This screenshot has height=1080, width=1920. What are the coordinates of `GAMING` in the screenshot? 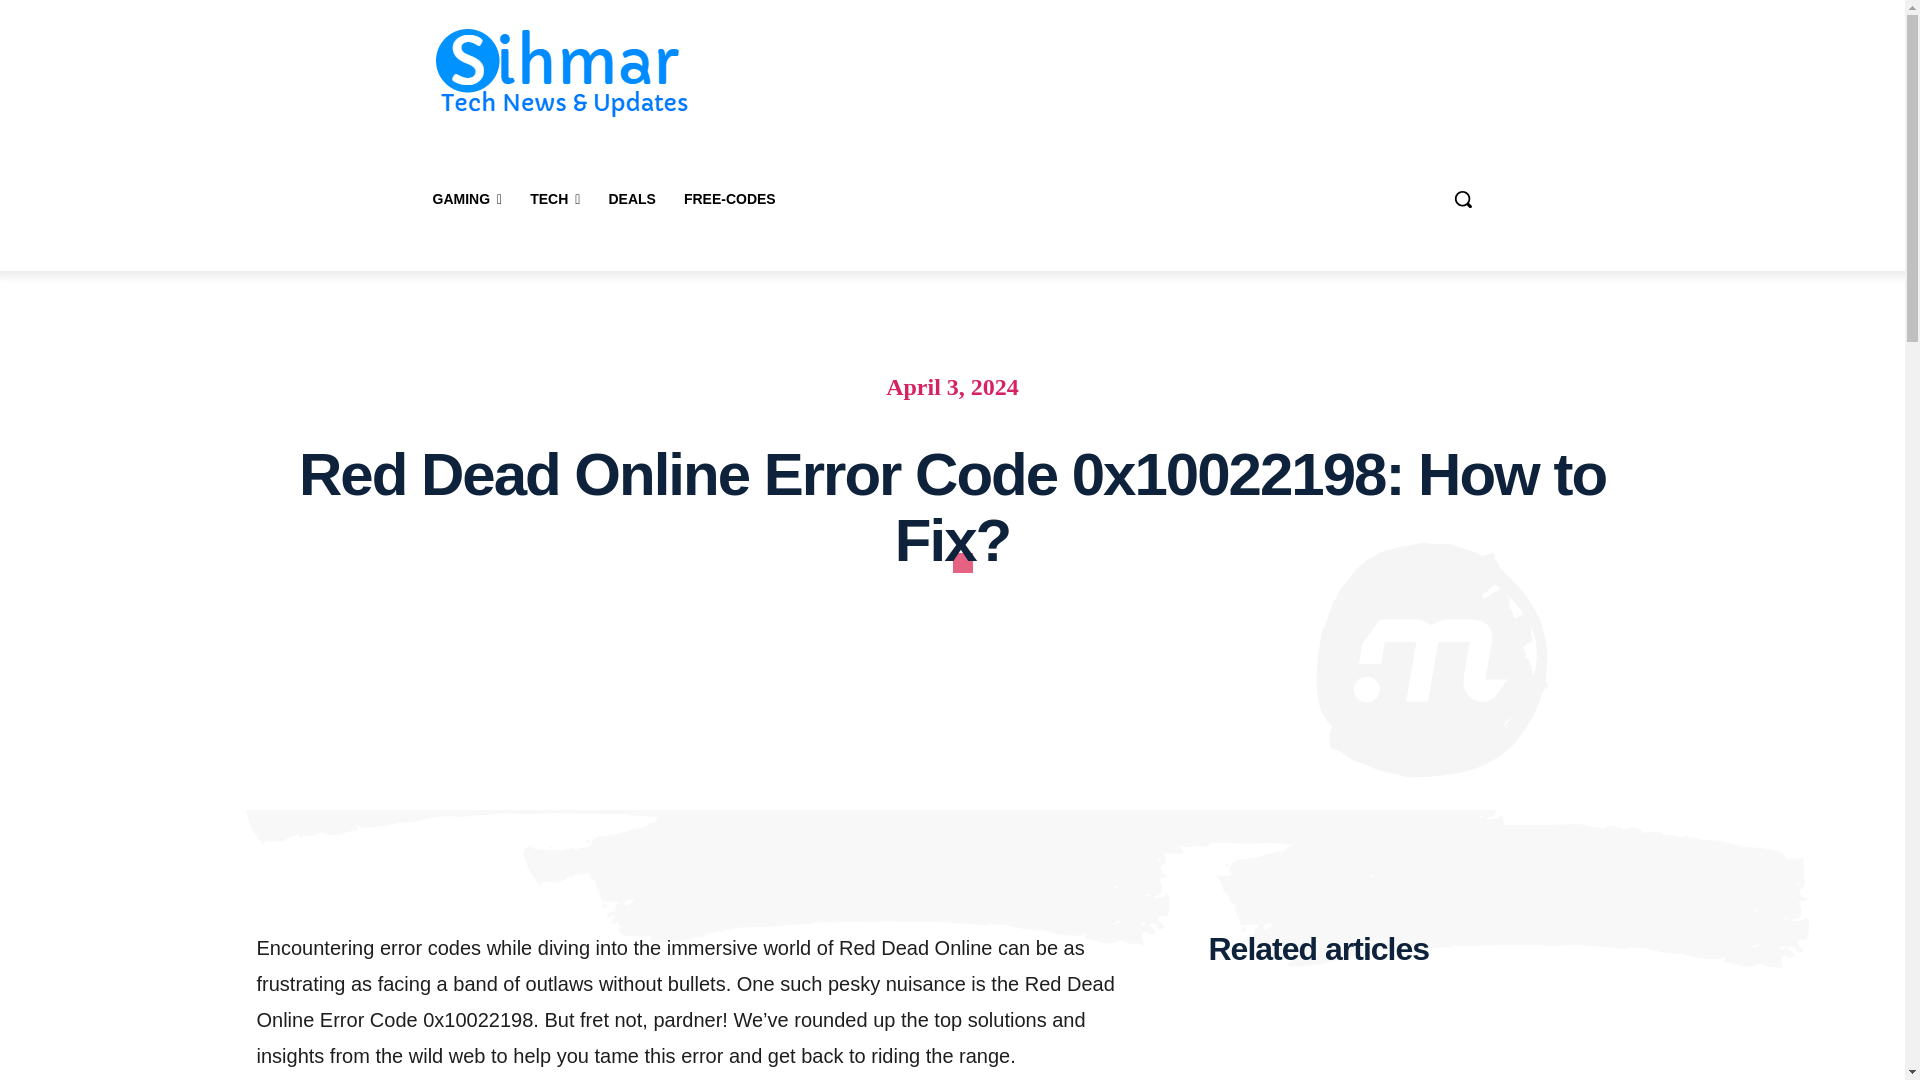 It's located at (467, 198).